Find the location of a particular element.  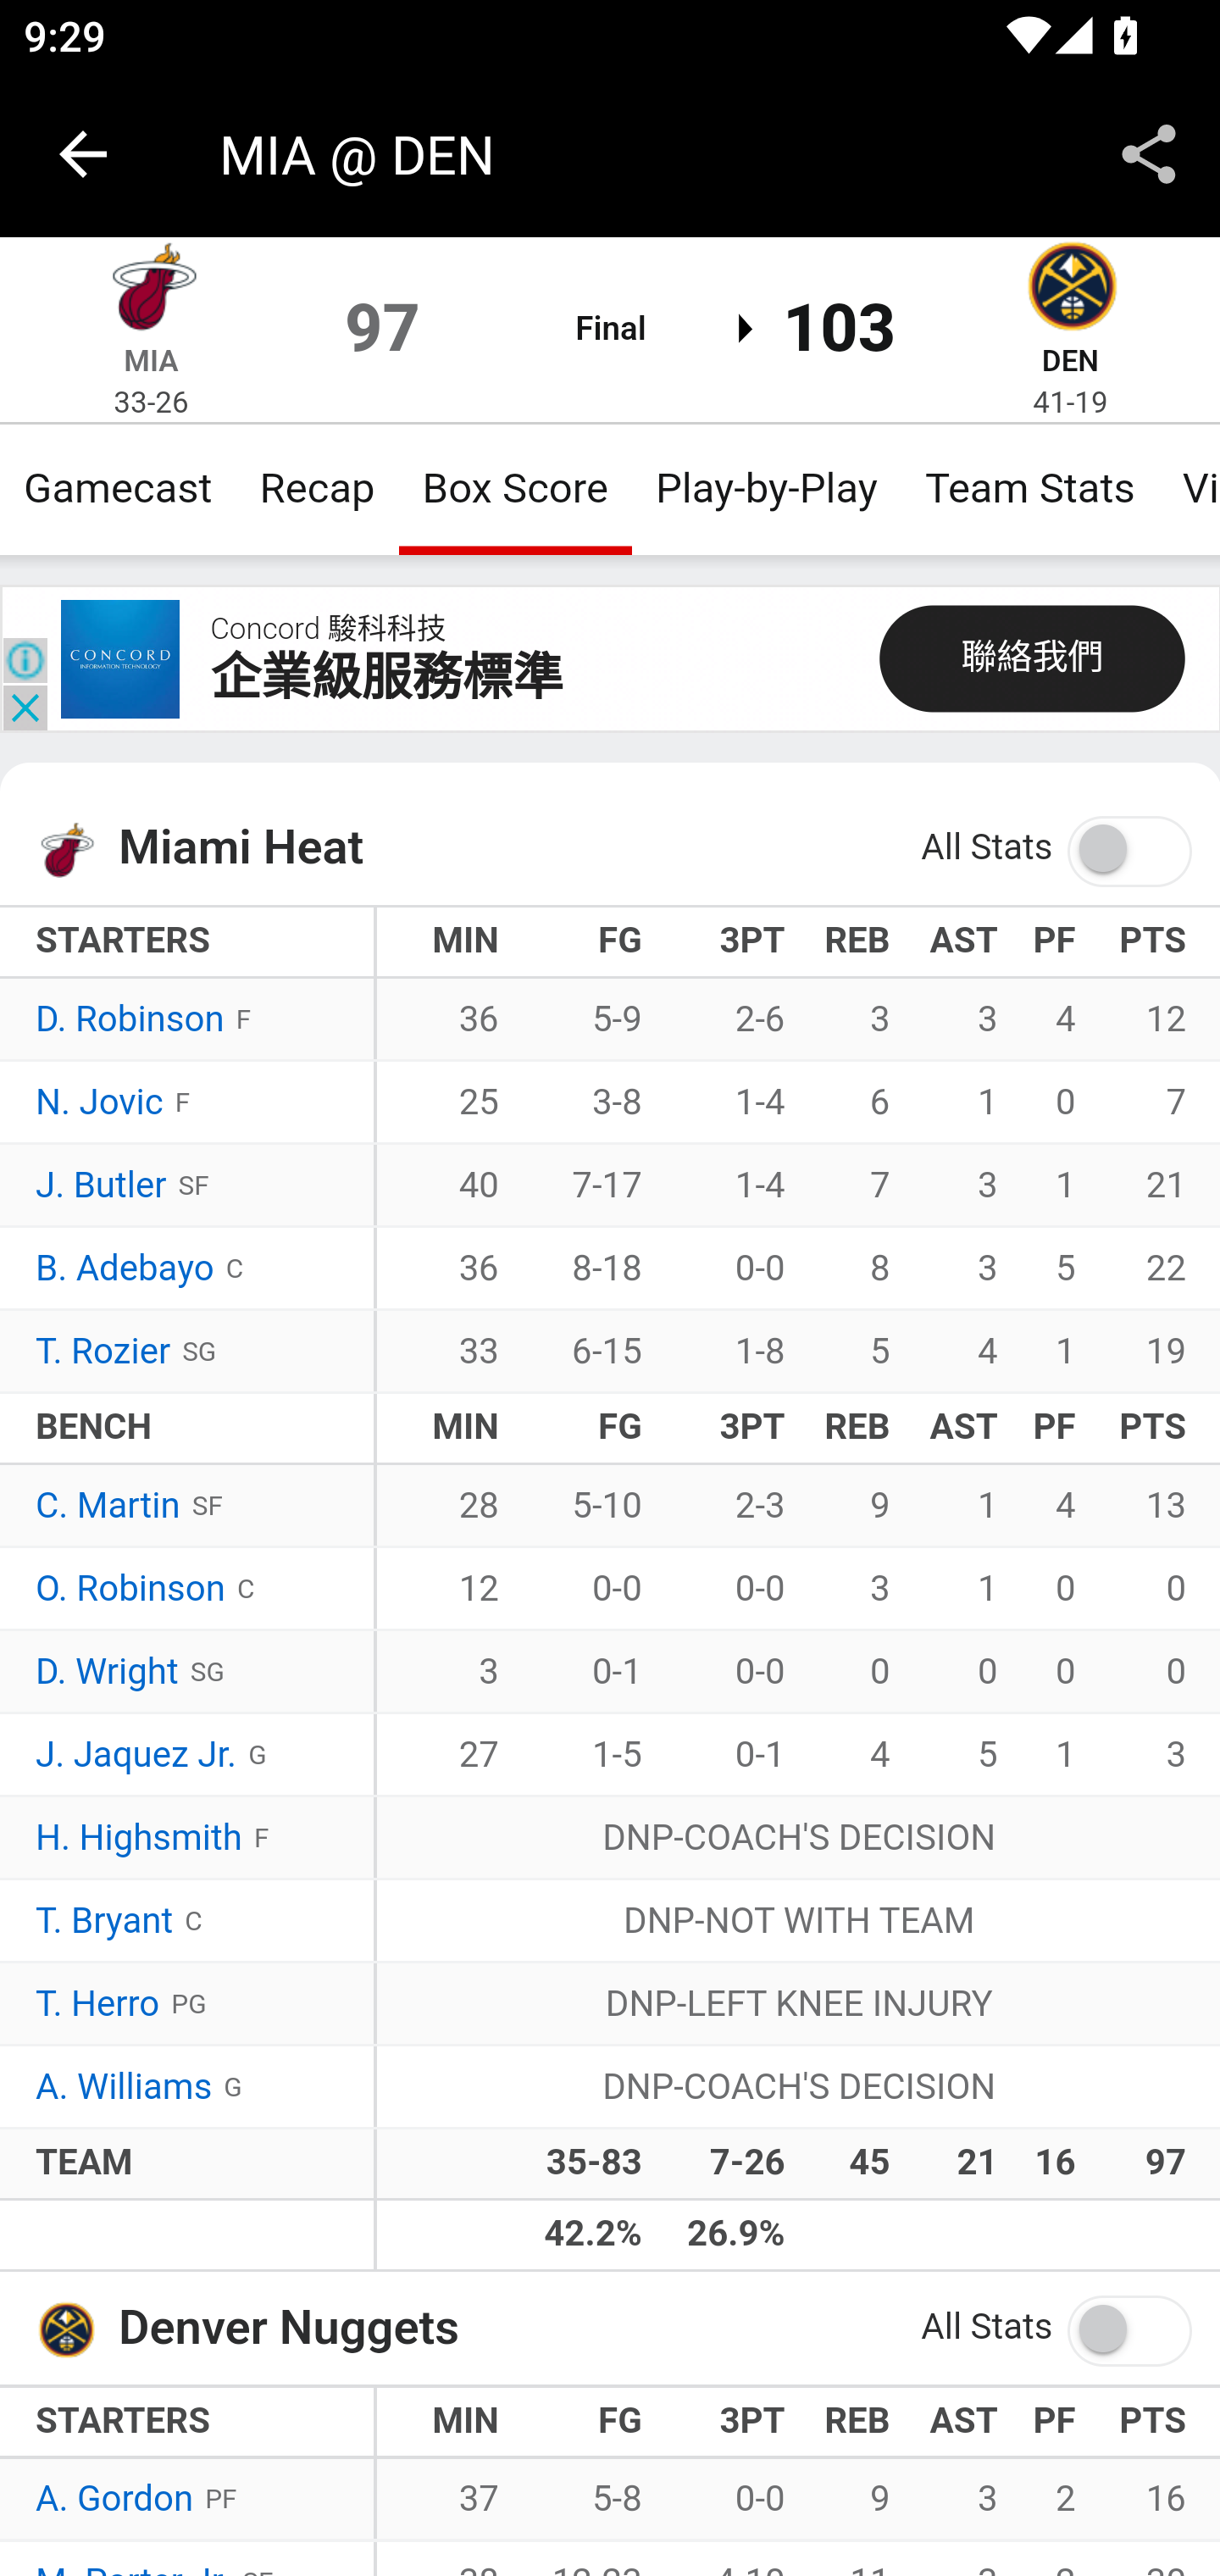

T. Rozier is located at coordinates (103, 1352).